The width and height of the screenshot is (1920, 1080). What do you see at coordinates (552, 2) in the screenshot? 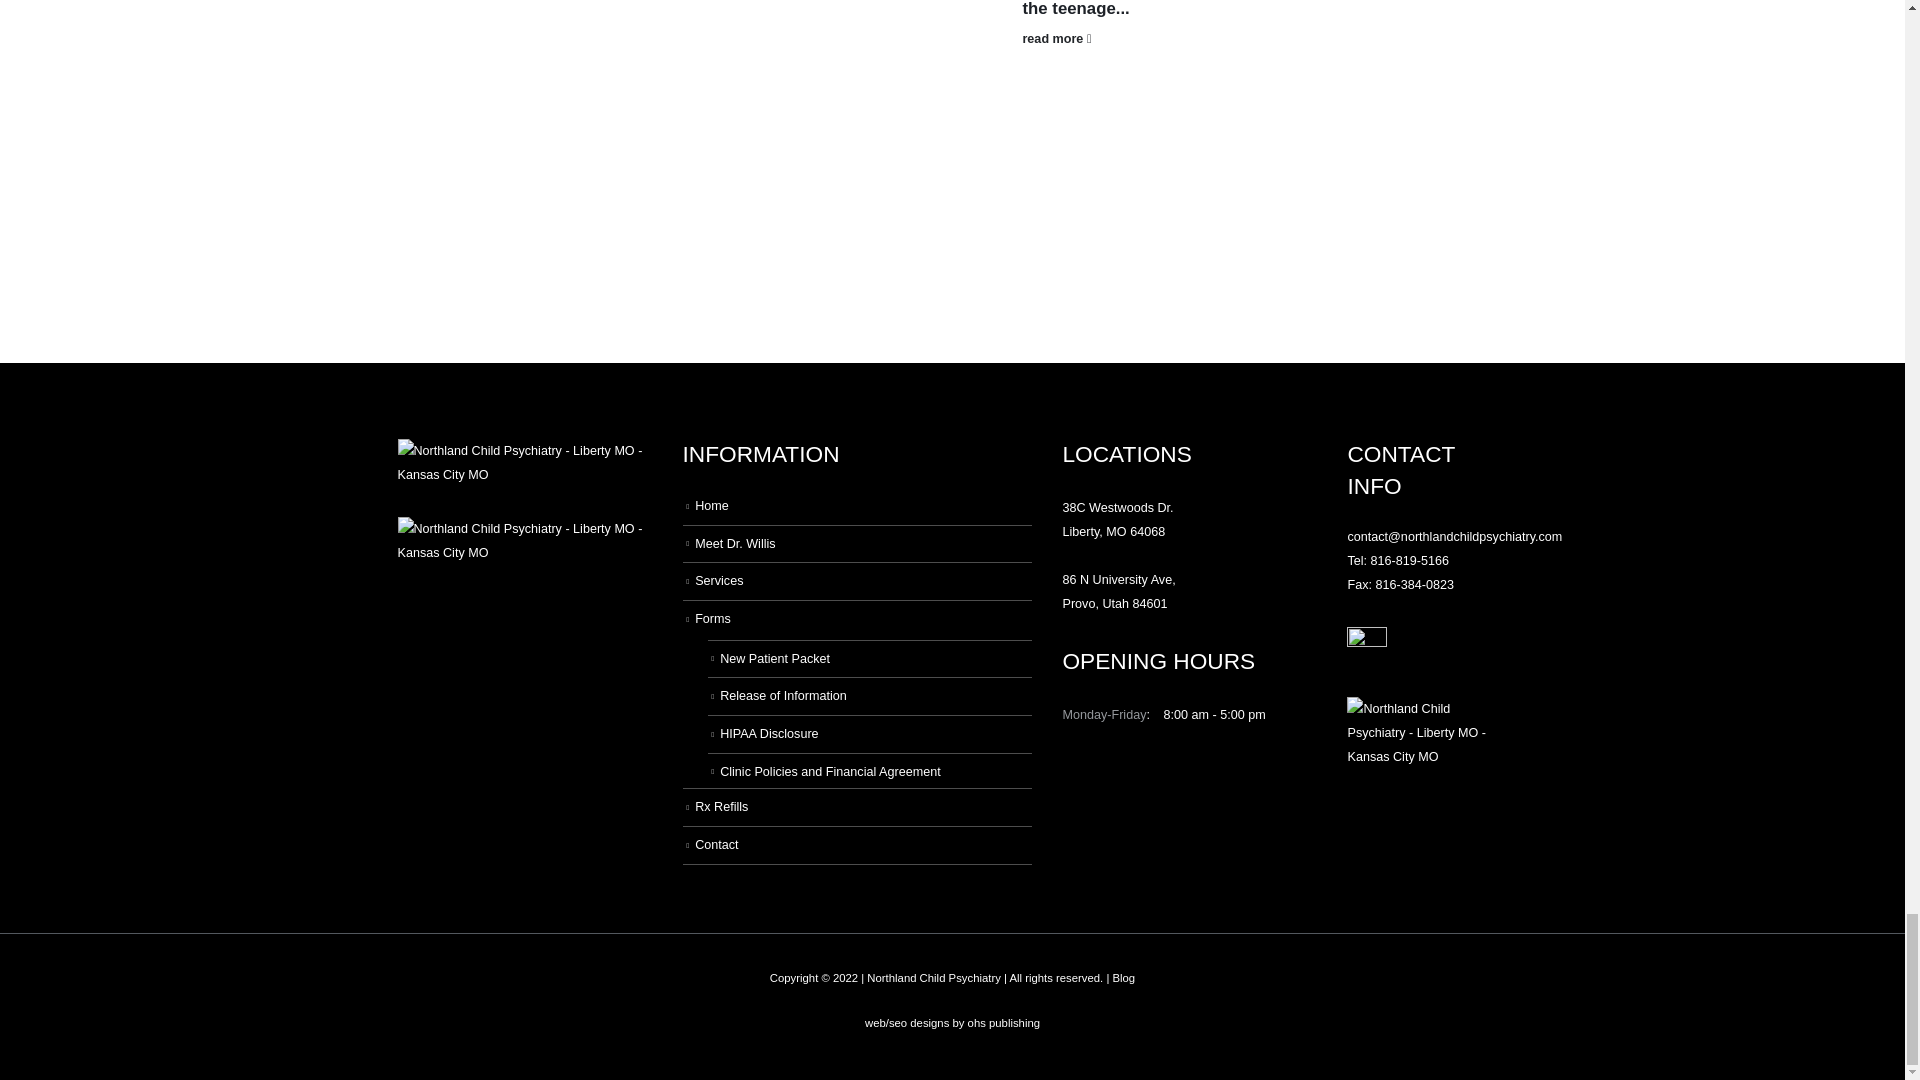
I see `read more` at bounding box center [552, 2].